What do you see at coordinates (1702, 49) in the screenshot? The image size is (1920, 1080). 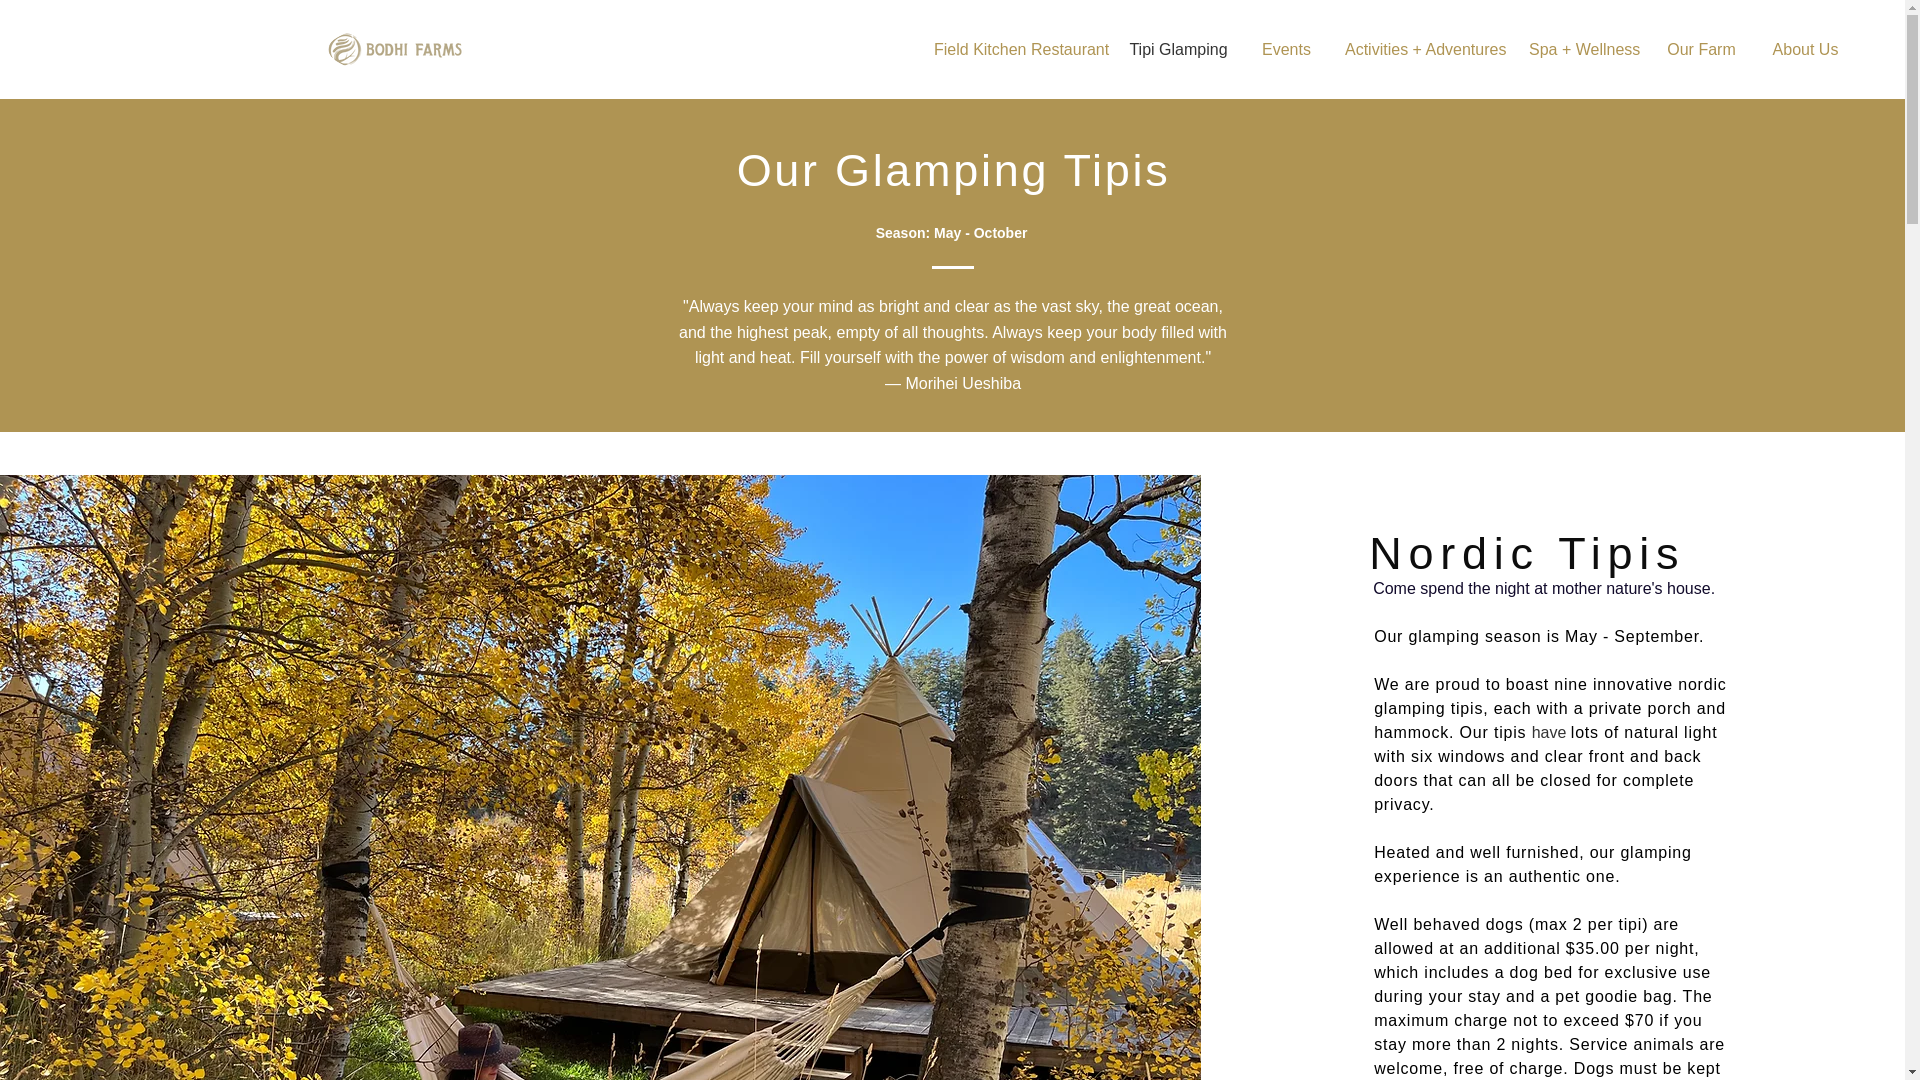 I see `Our Farm` at bounding box center [1702, 49].